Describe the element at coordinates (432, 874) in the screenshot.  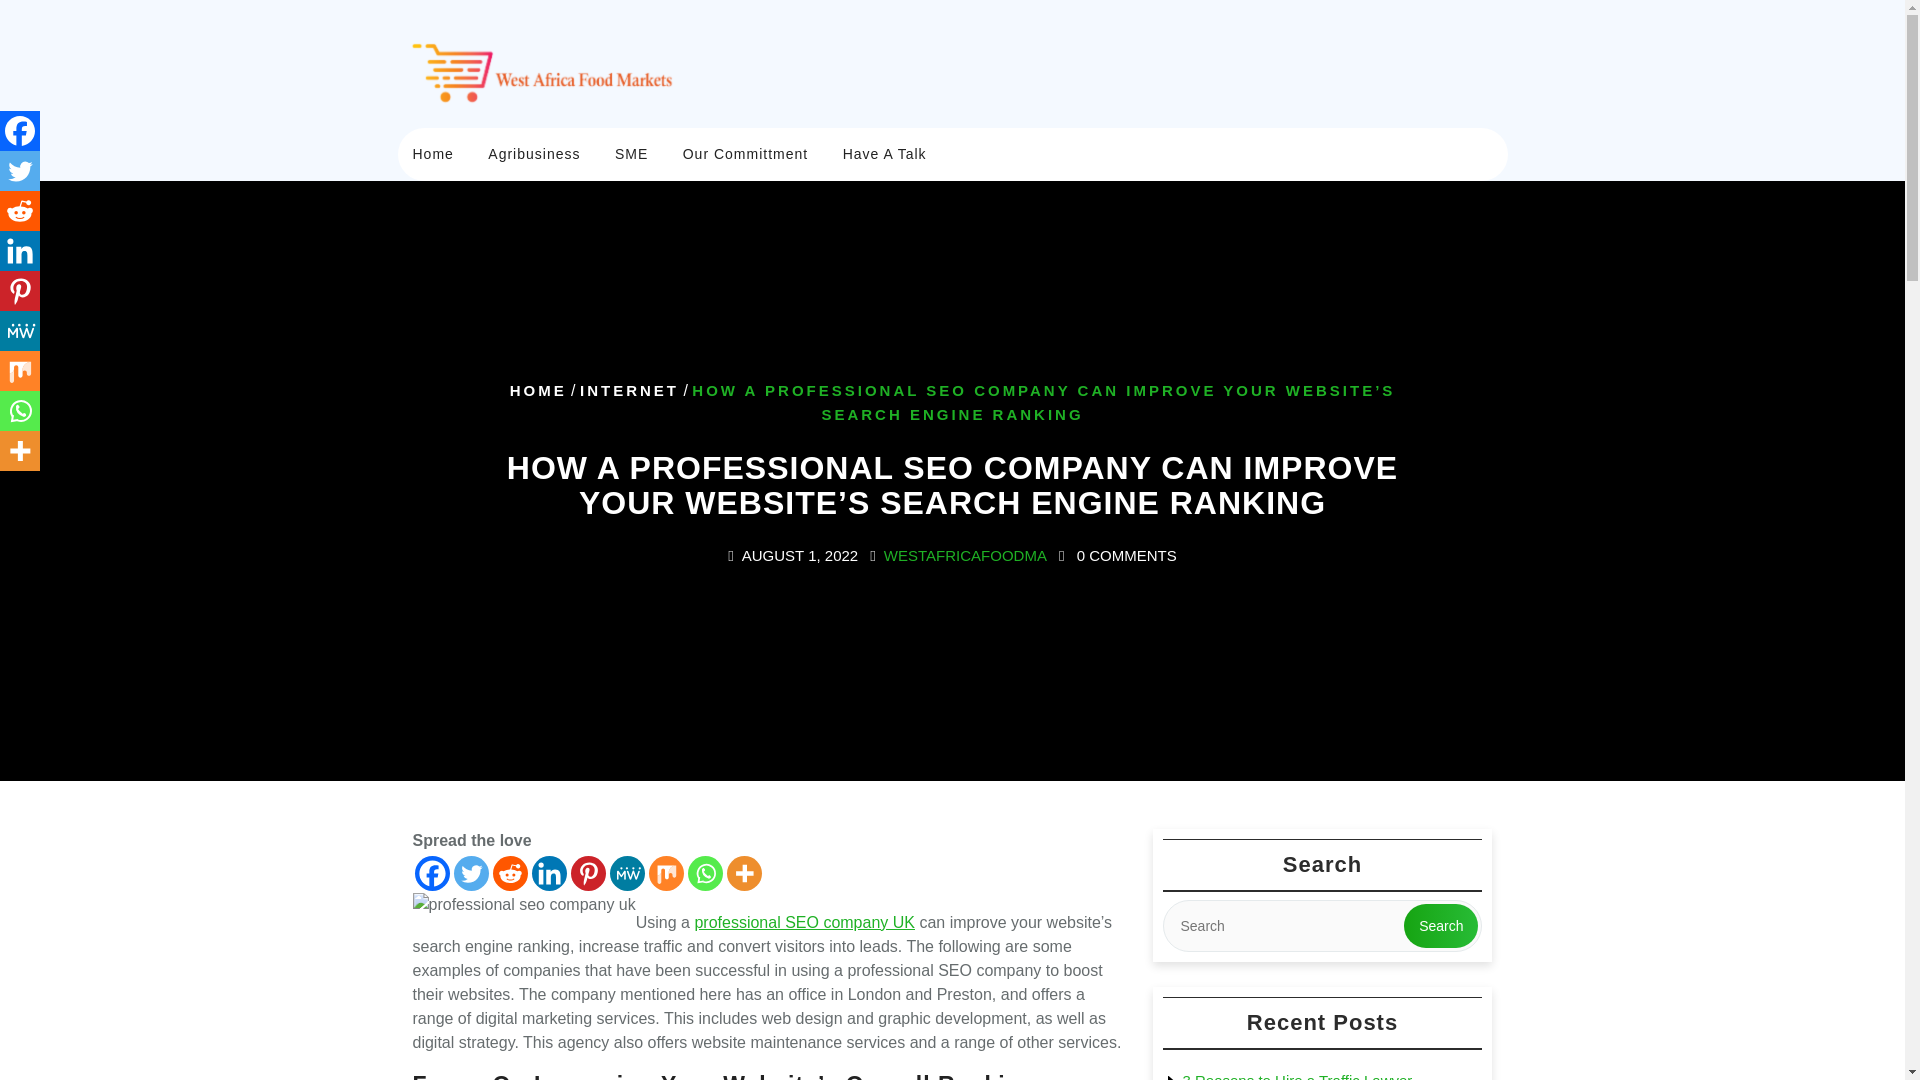
I see `Facebook` at that location.